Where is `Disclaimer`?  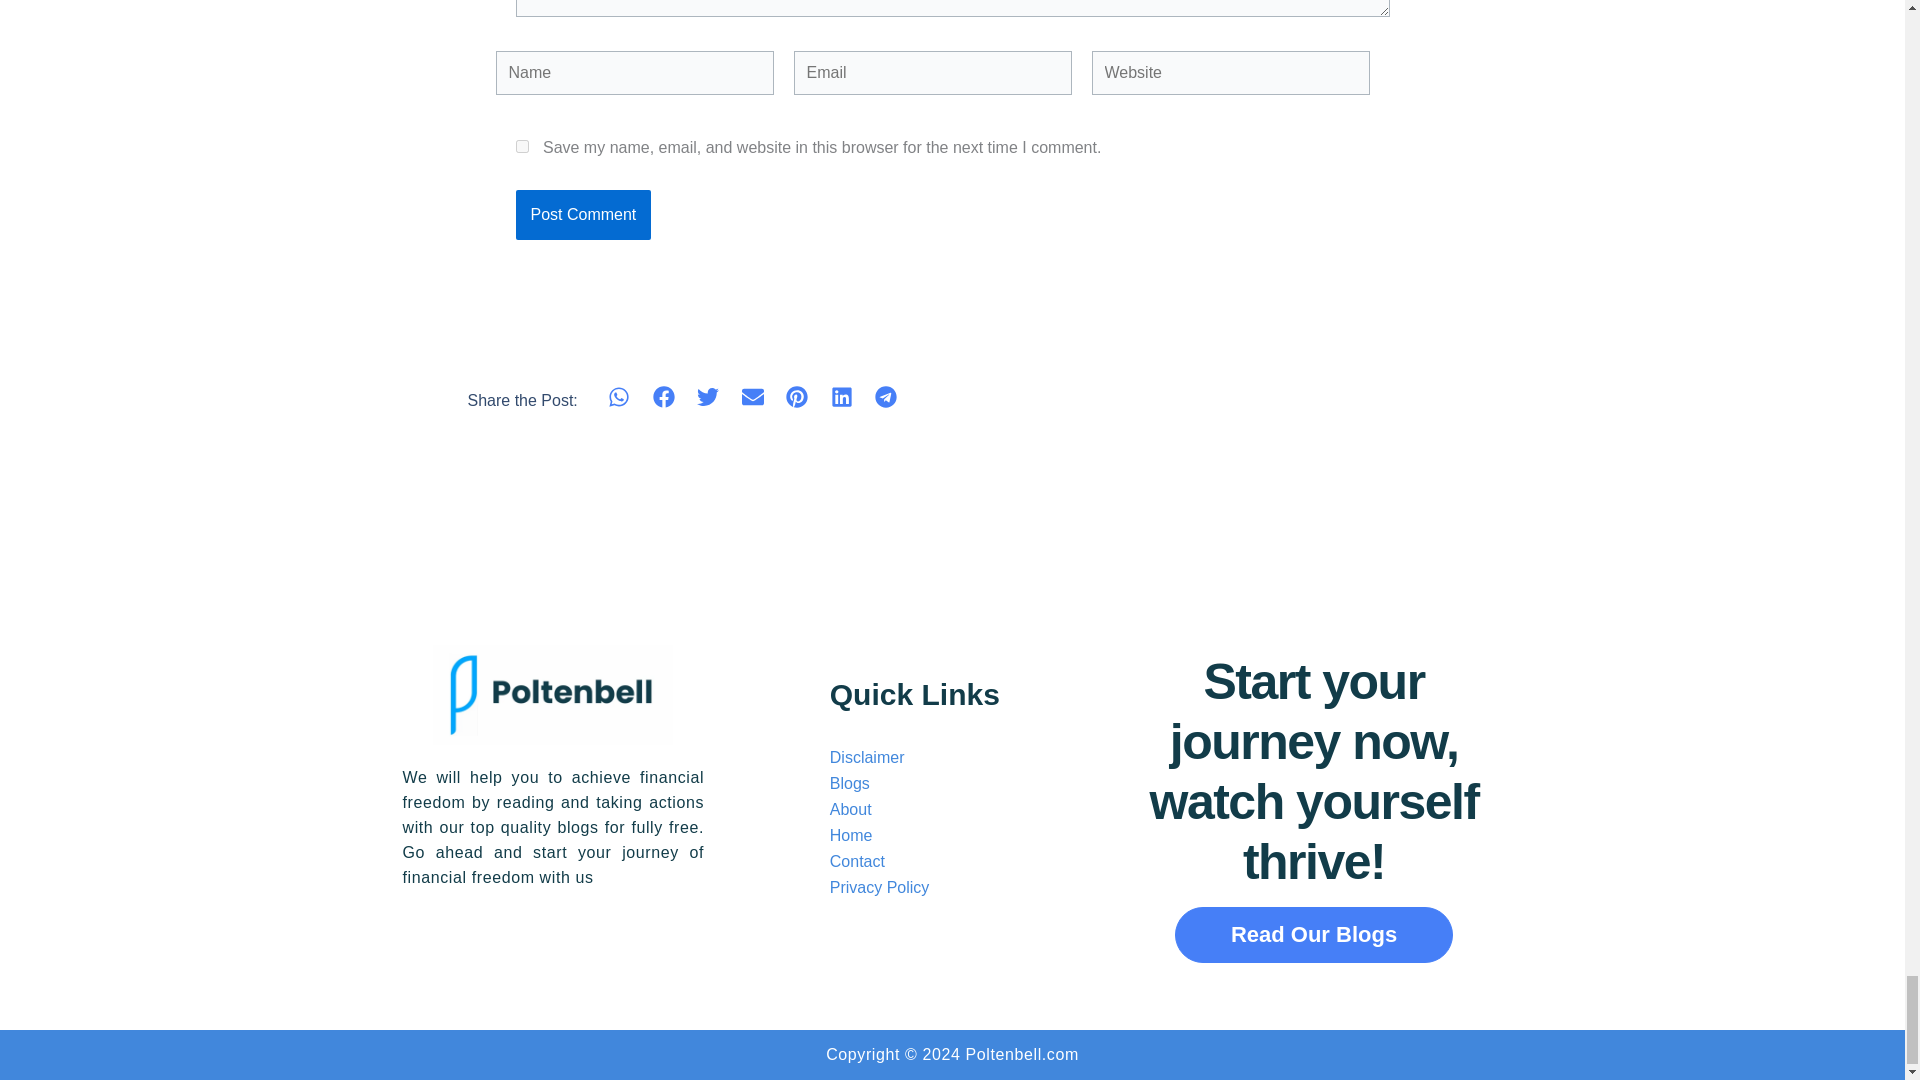 Disclaimer is located at coordinates (866, 757).